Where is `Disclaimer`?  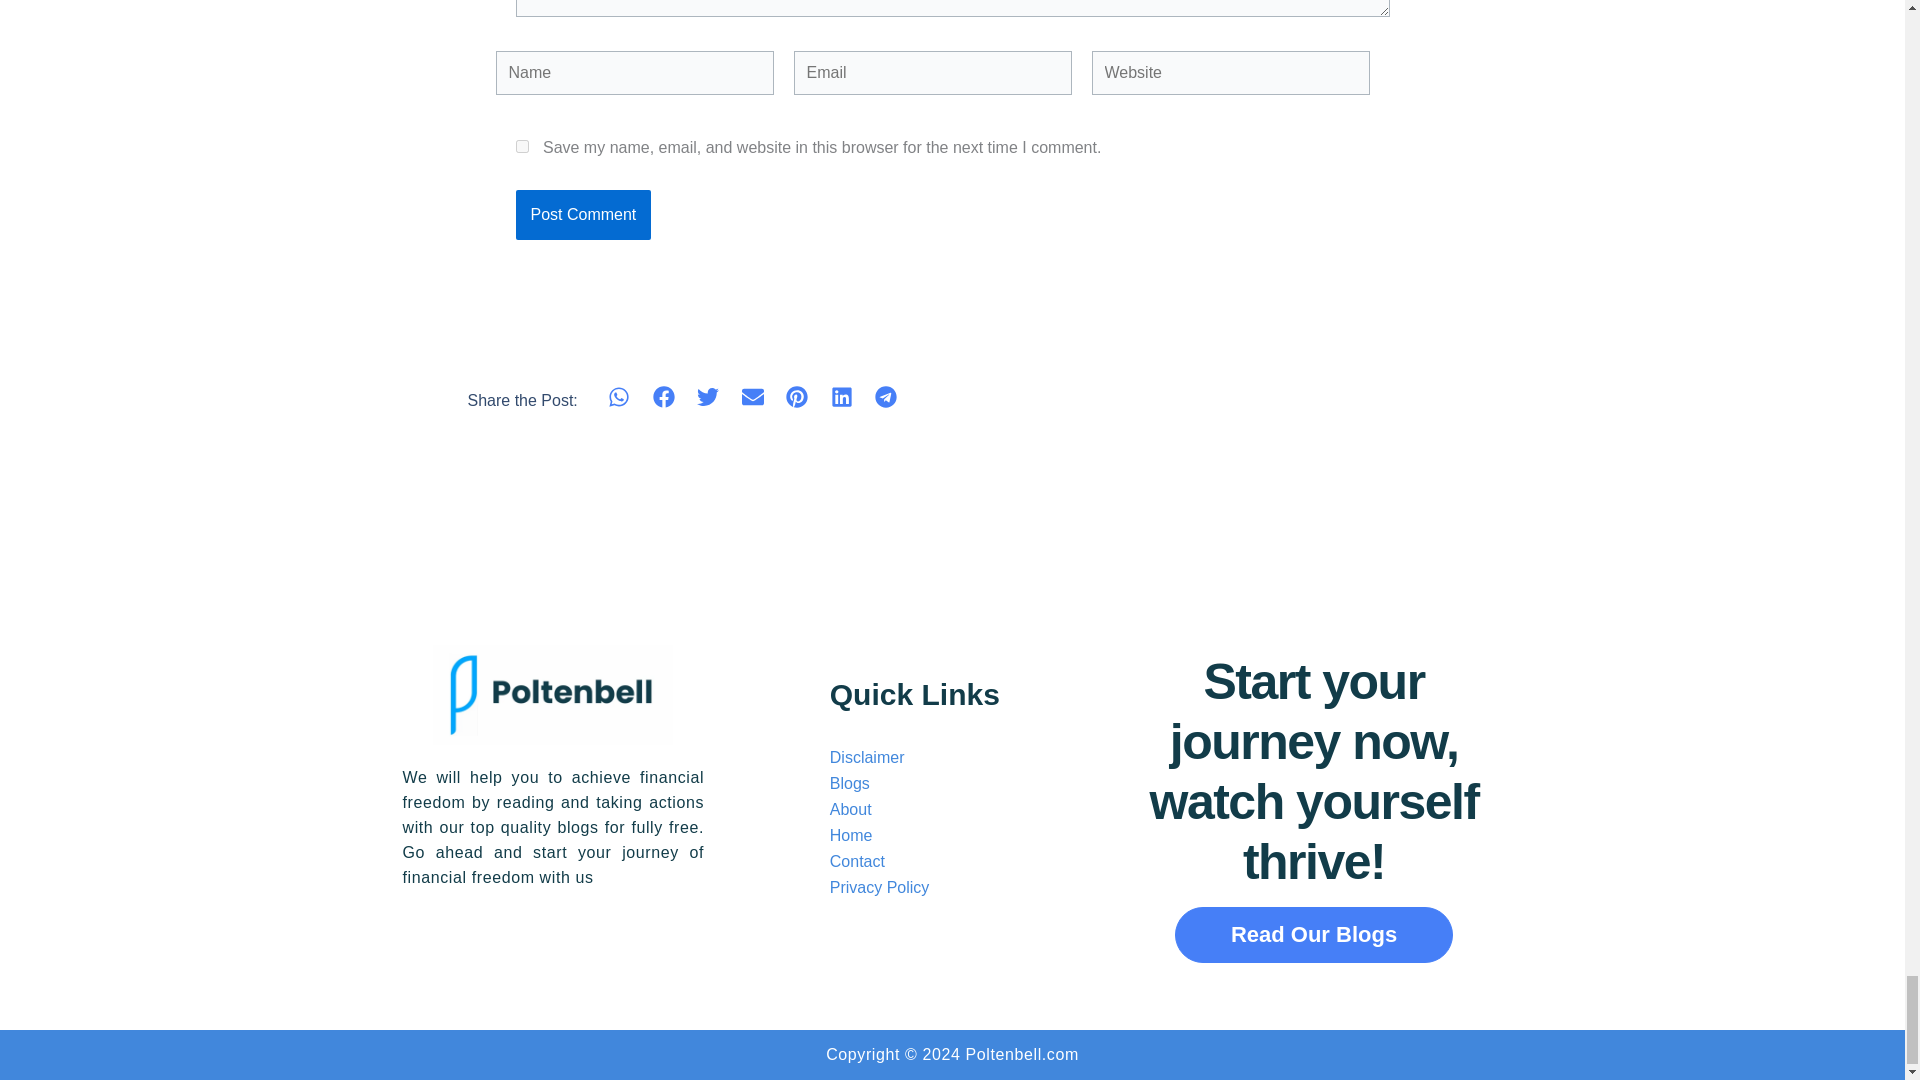 Disclaimer is located at coordinates (866, 757).